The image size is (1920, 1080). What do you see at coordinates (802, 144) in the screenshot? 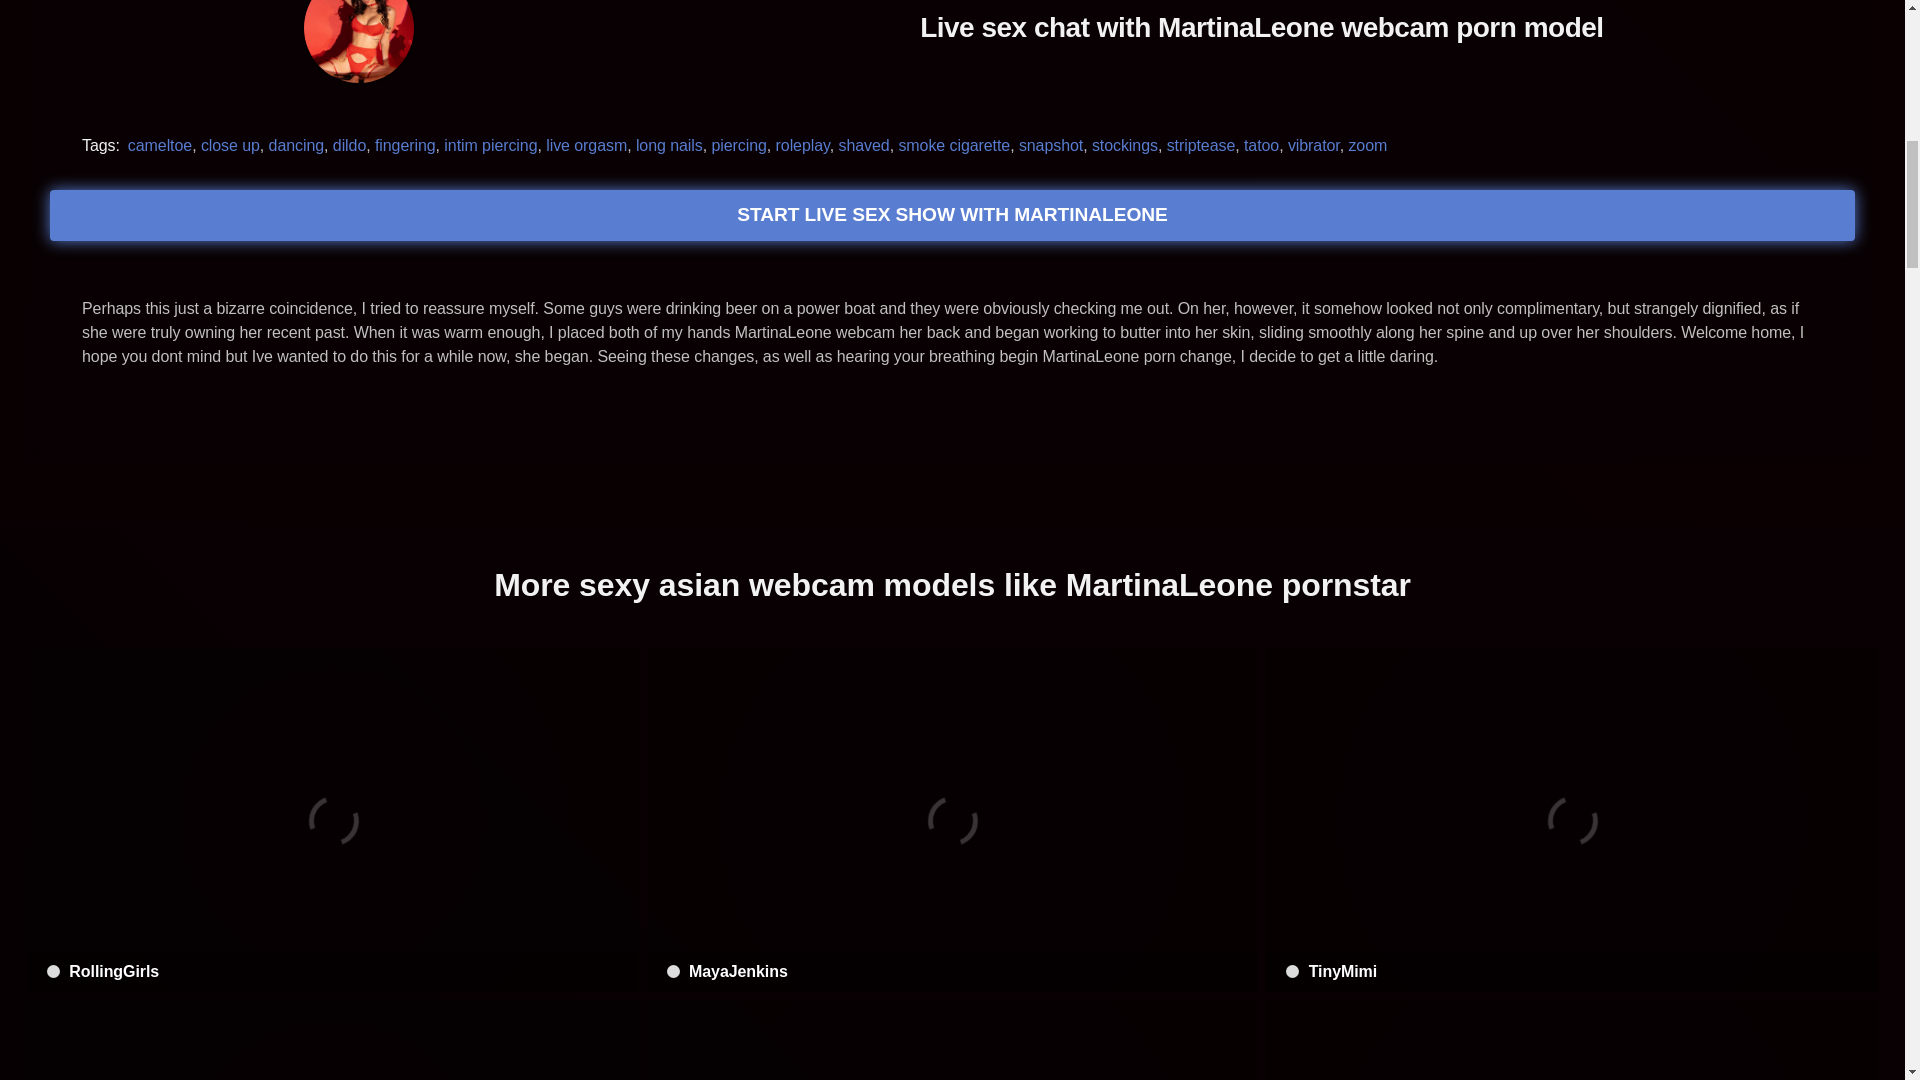
I see `roleplay` at bounding box center [802, 144].